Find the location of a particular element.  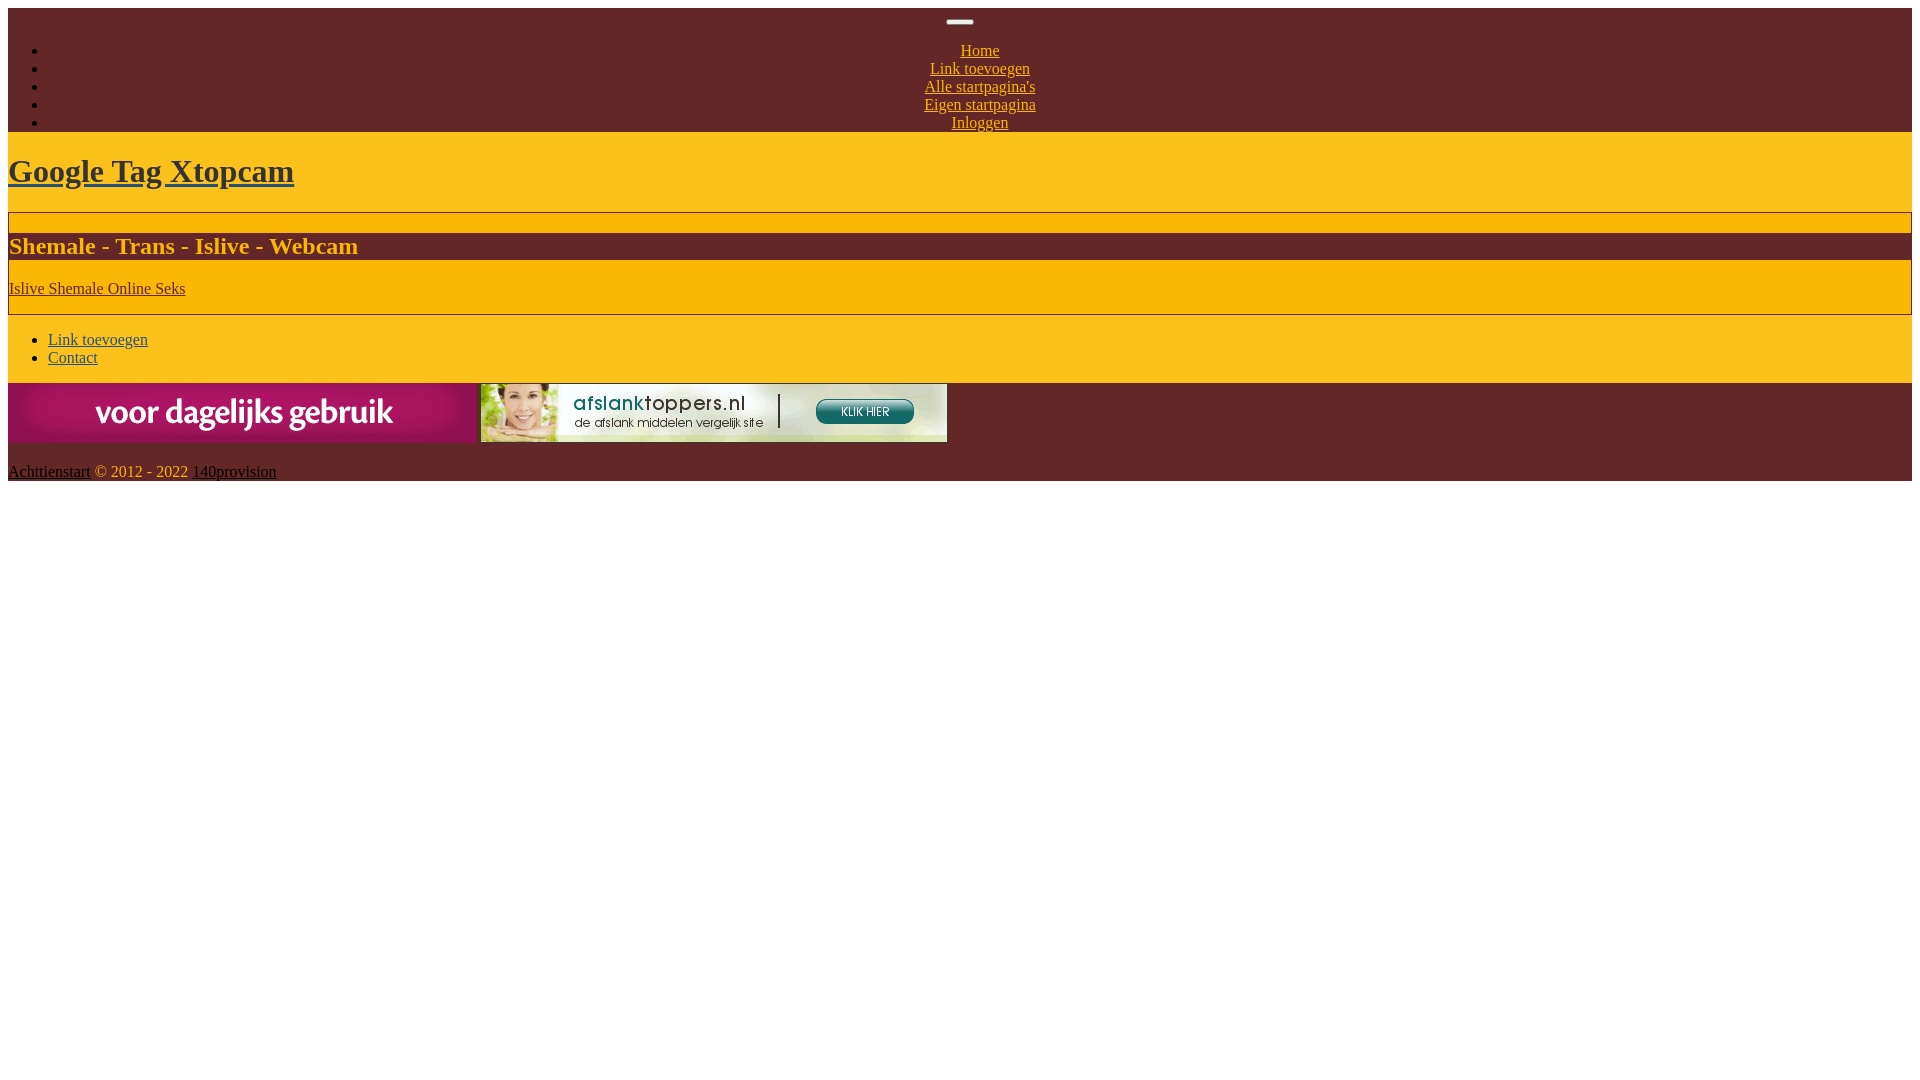

Islive Shemale Online Seks is located at coordinates (97, 288).